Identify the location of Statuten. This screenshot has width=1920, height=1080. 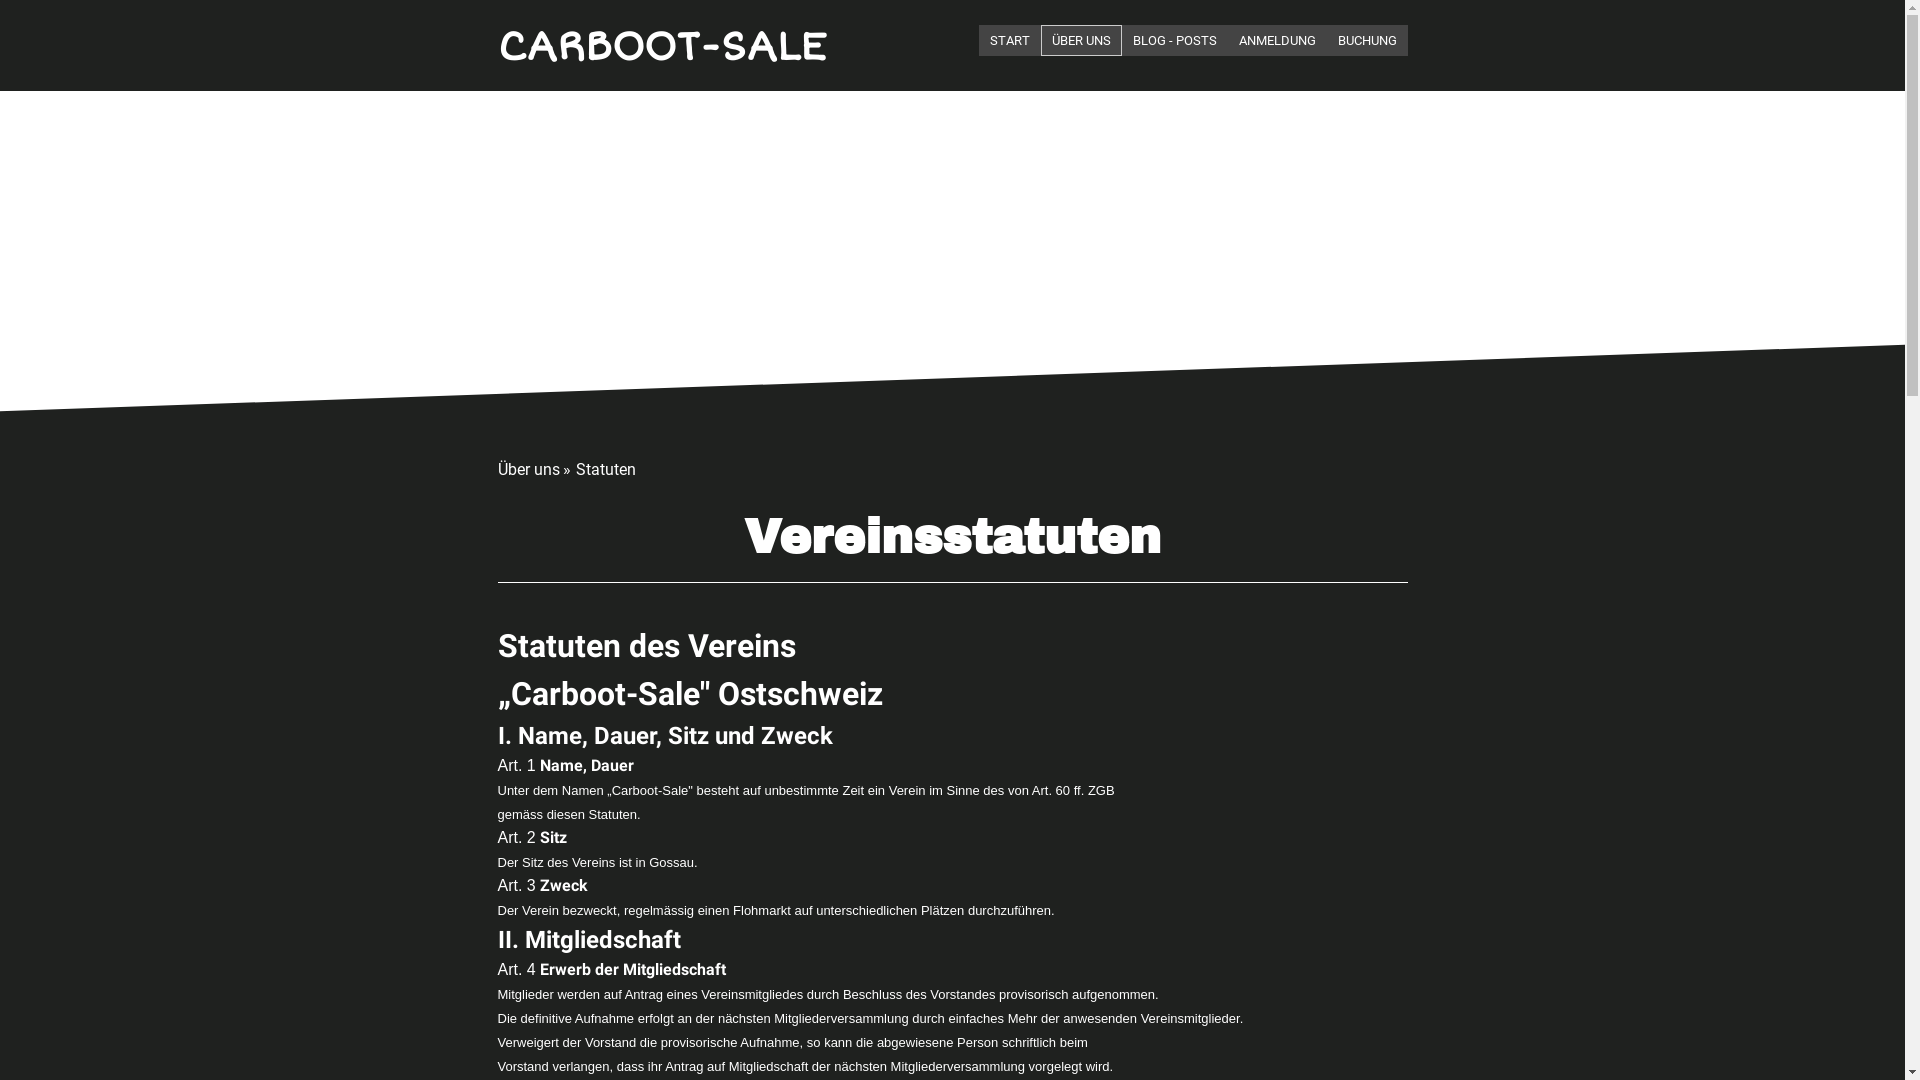
(610, 470).